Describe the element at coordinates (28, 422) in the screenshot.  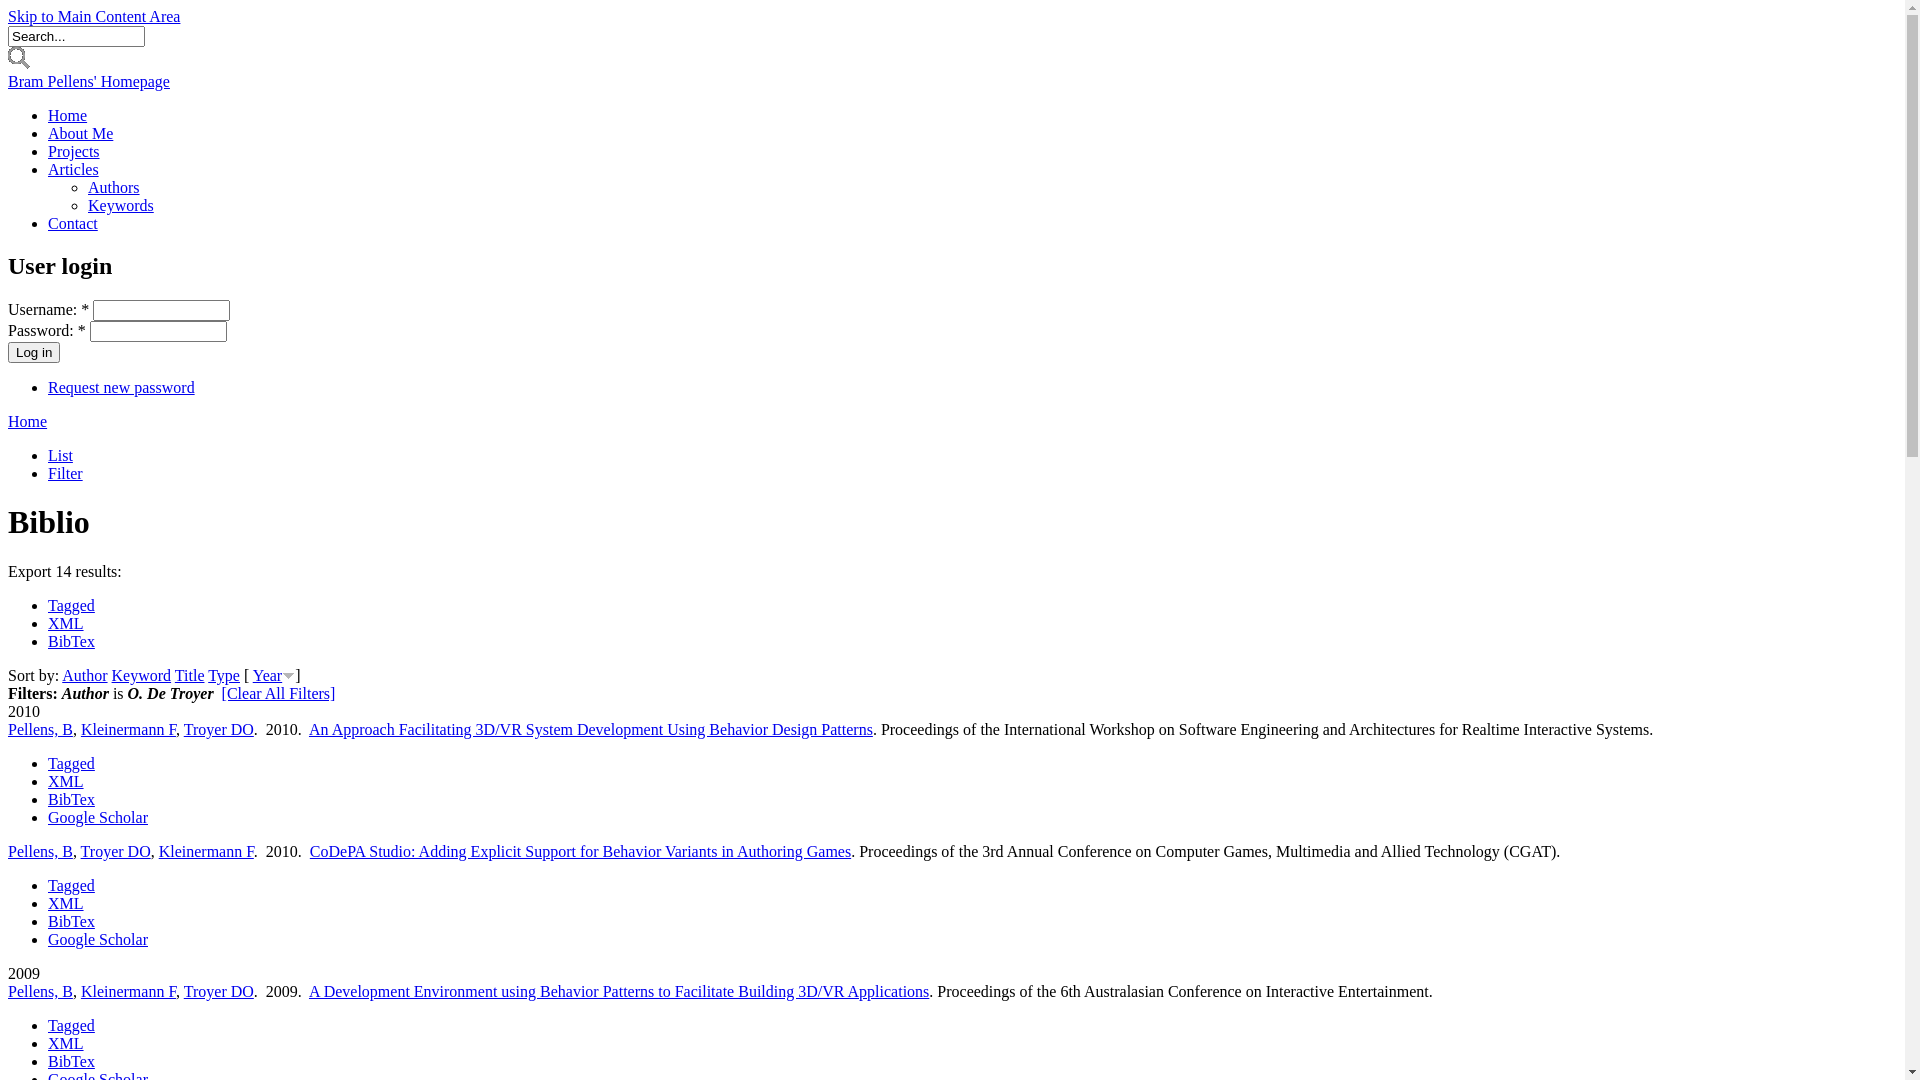
I see `Home` at that location.